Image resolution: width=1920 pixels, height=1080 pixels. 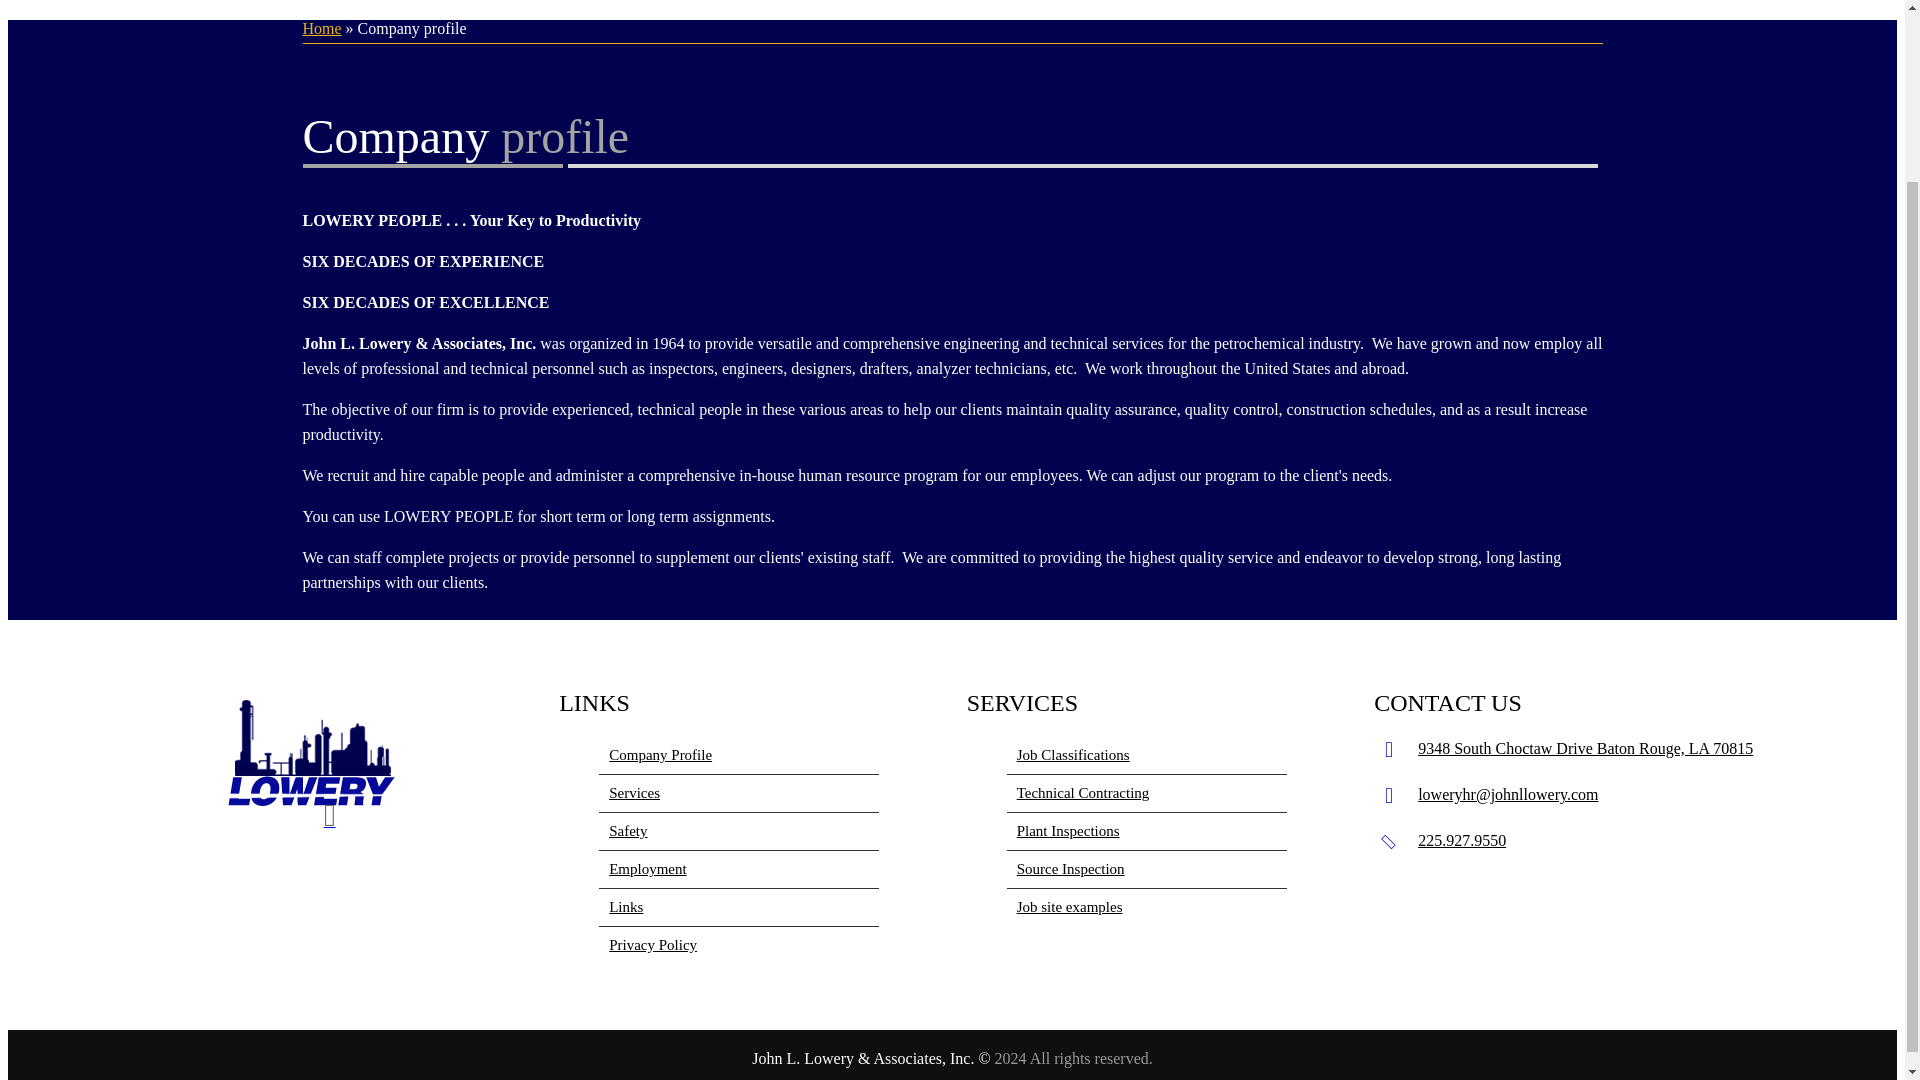 What do you see at coordinates (739, 907) in the screenshot?
I see `Links` at bounding box center [739, 907].